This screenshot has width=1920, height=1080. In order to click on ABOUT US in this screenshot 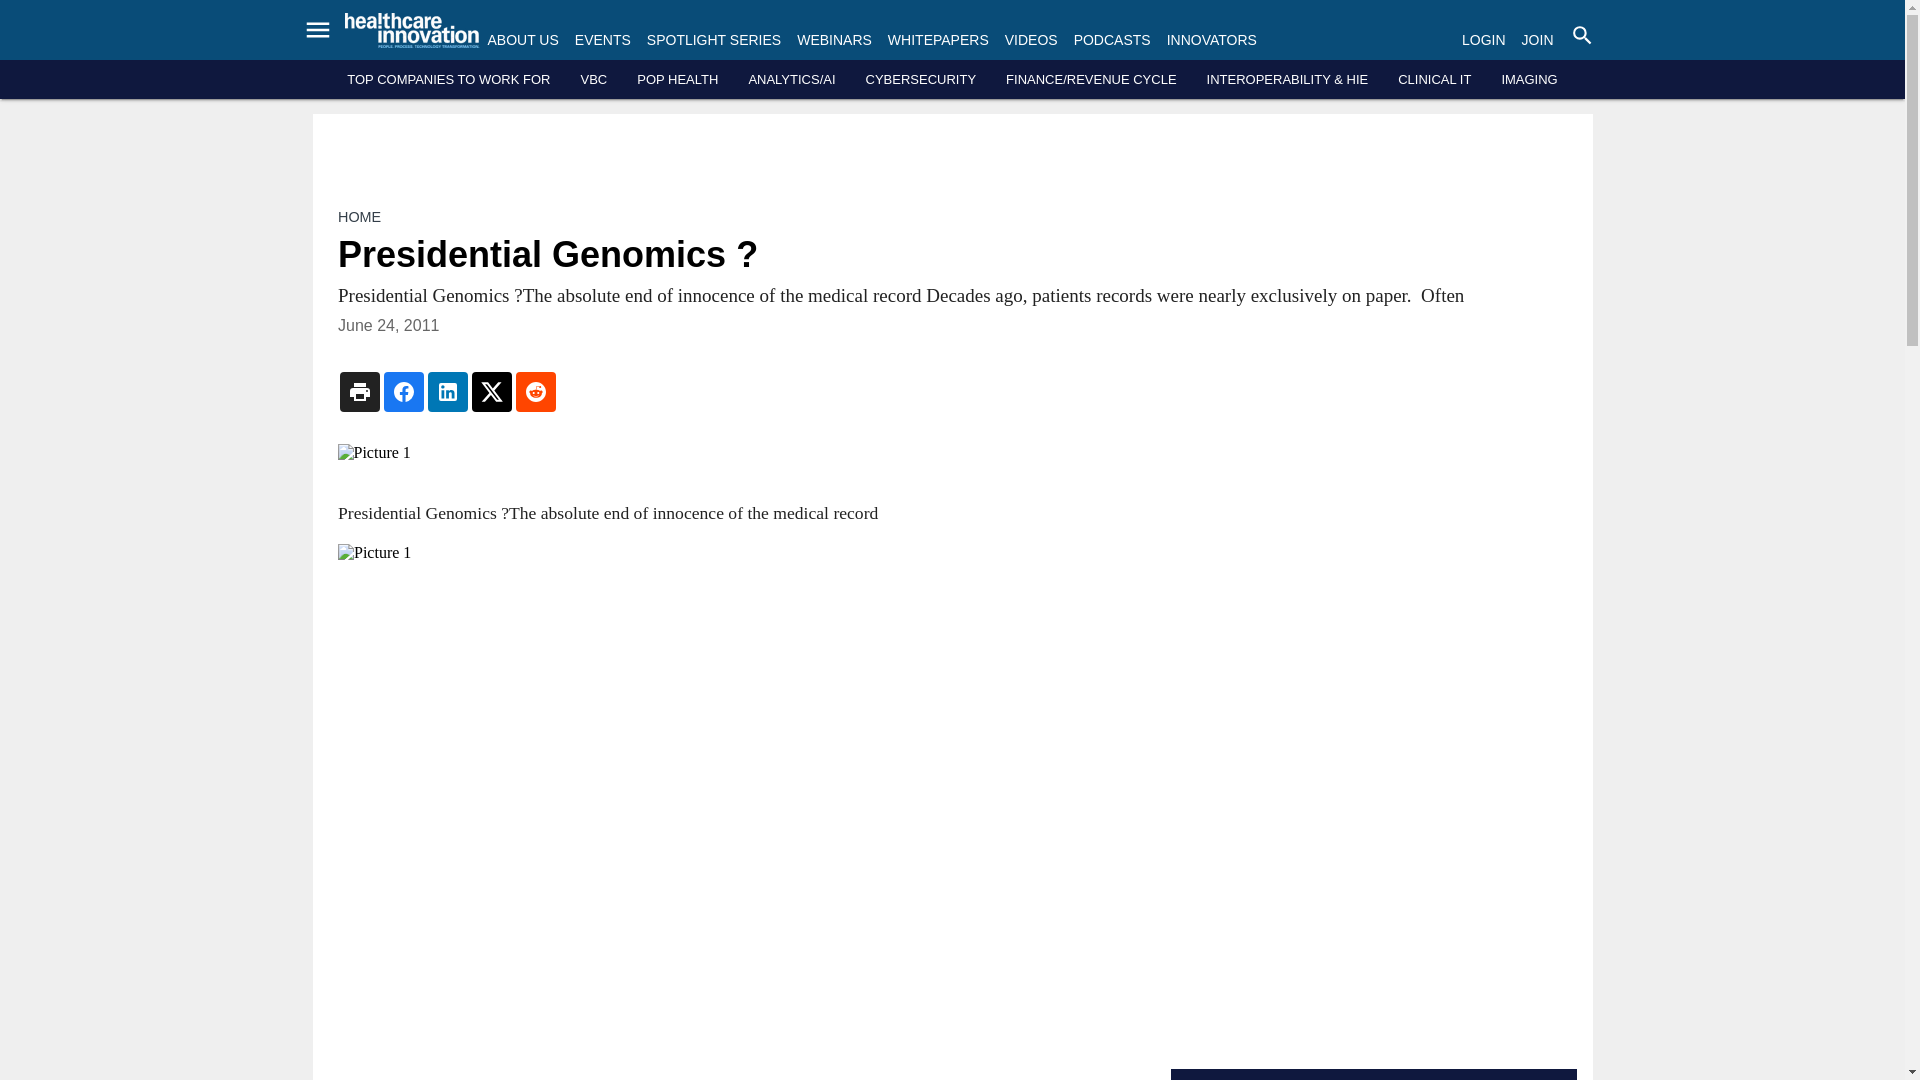, I will do `click(522, 40)`.